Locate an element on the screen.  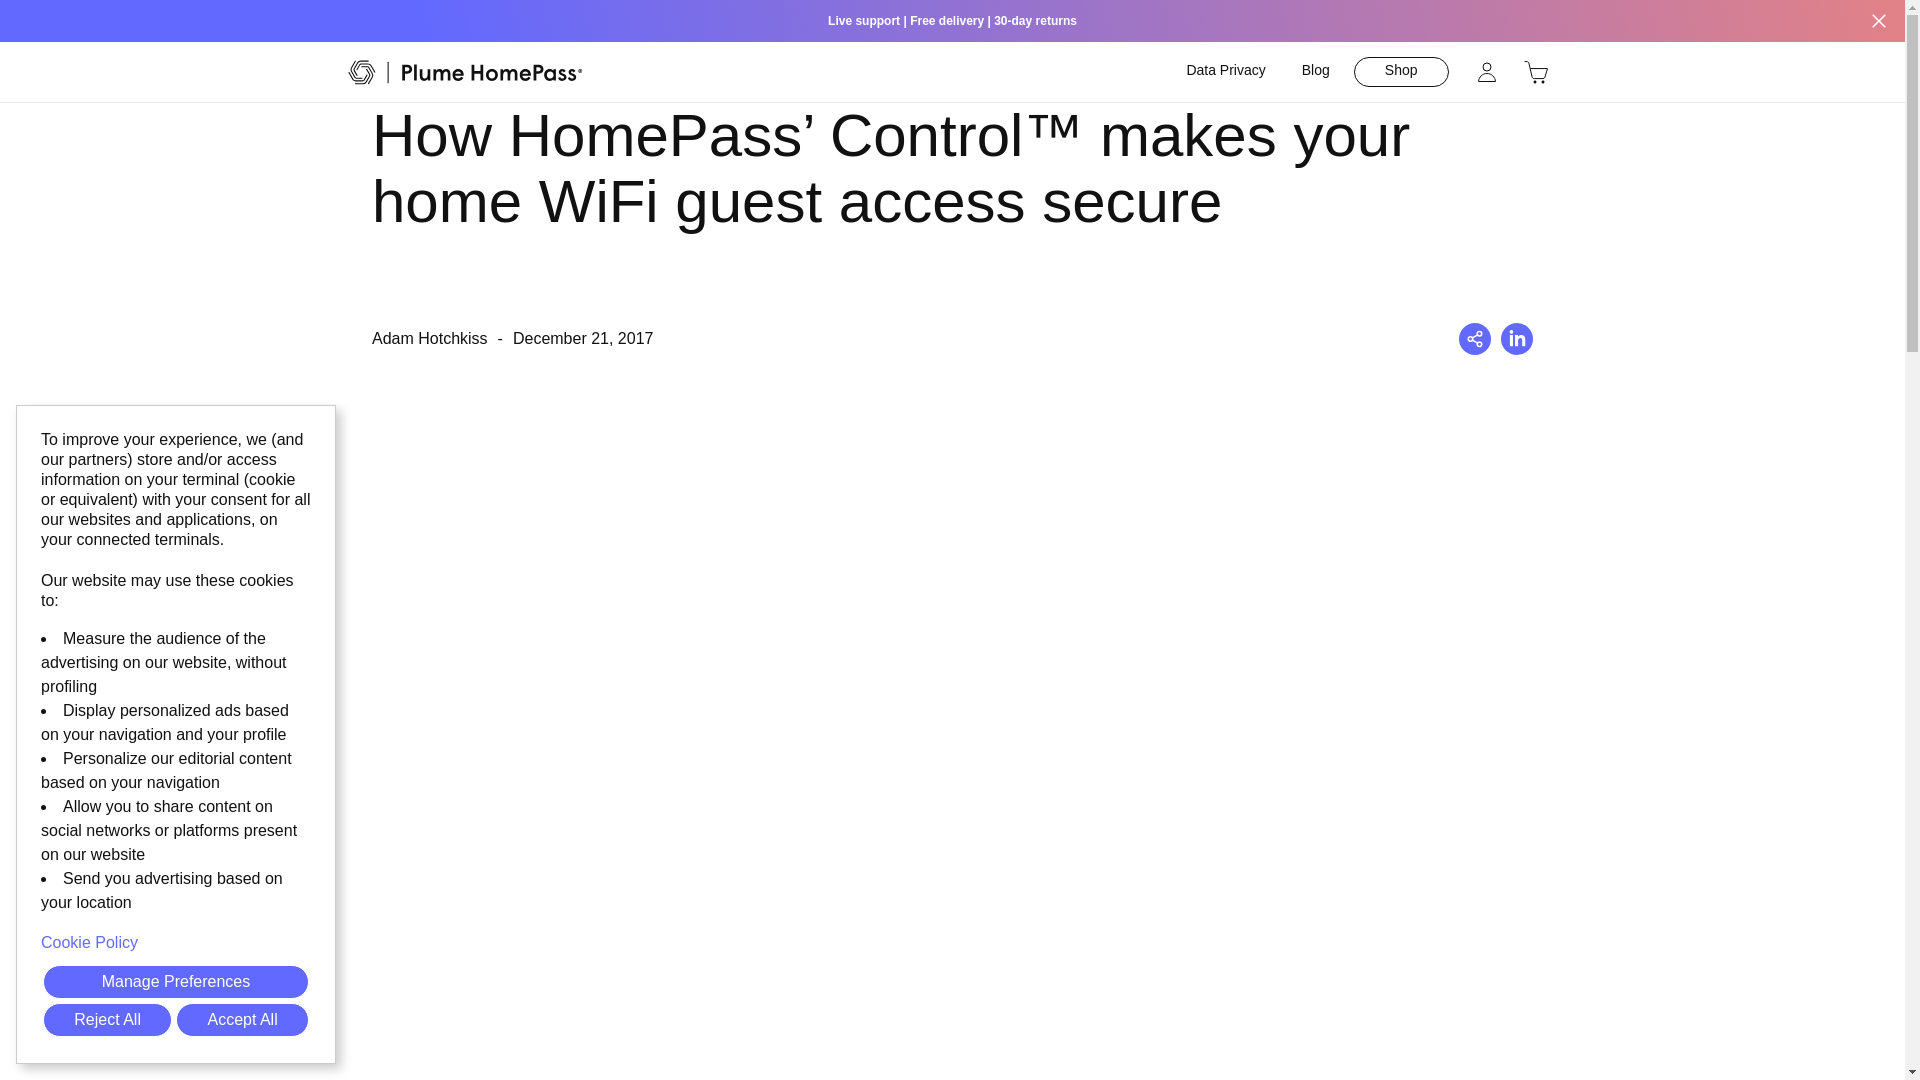
Cookie Policy is located at coordinates (176, 942).